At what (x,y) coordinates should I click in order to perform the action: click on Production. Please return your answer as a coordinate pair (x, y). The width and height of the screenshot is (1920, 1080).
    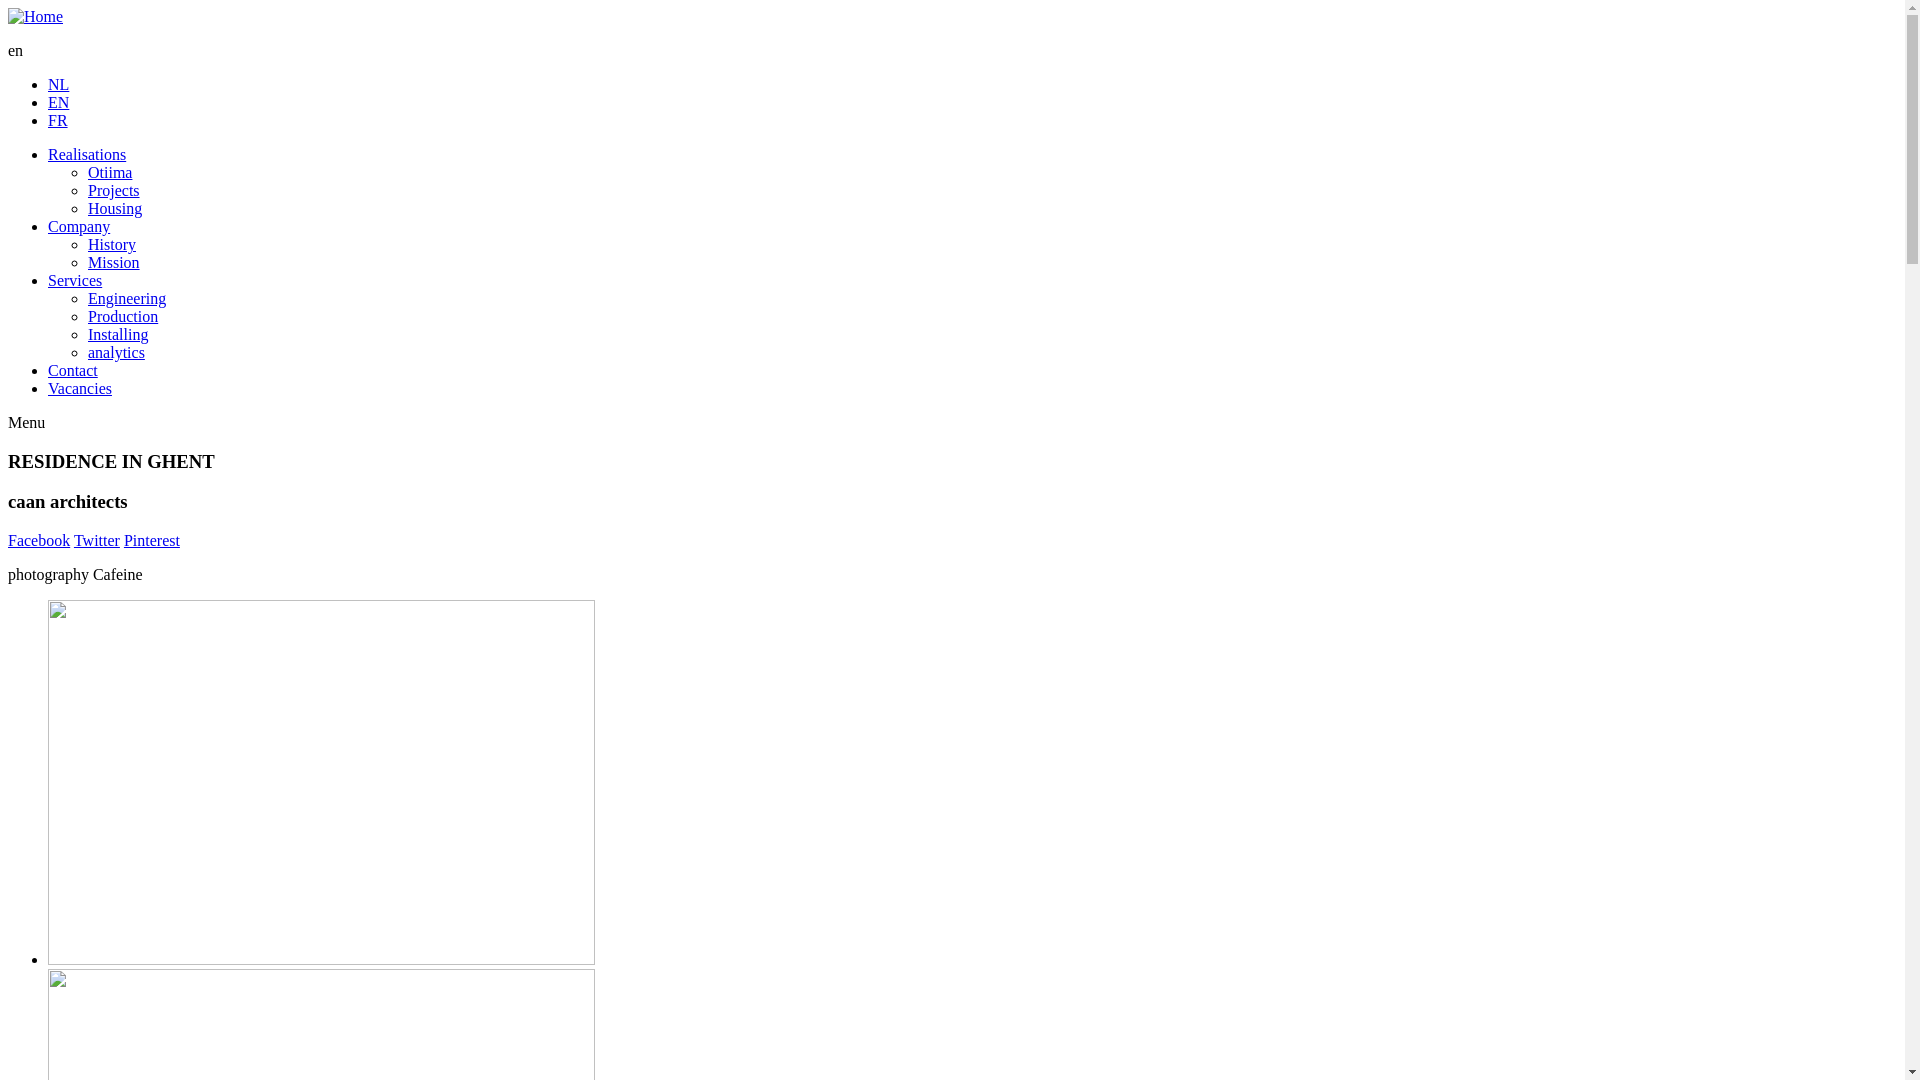
    Looking at the image, I should click on (123, 316).